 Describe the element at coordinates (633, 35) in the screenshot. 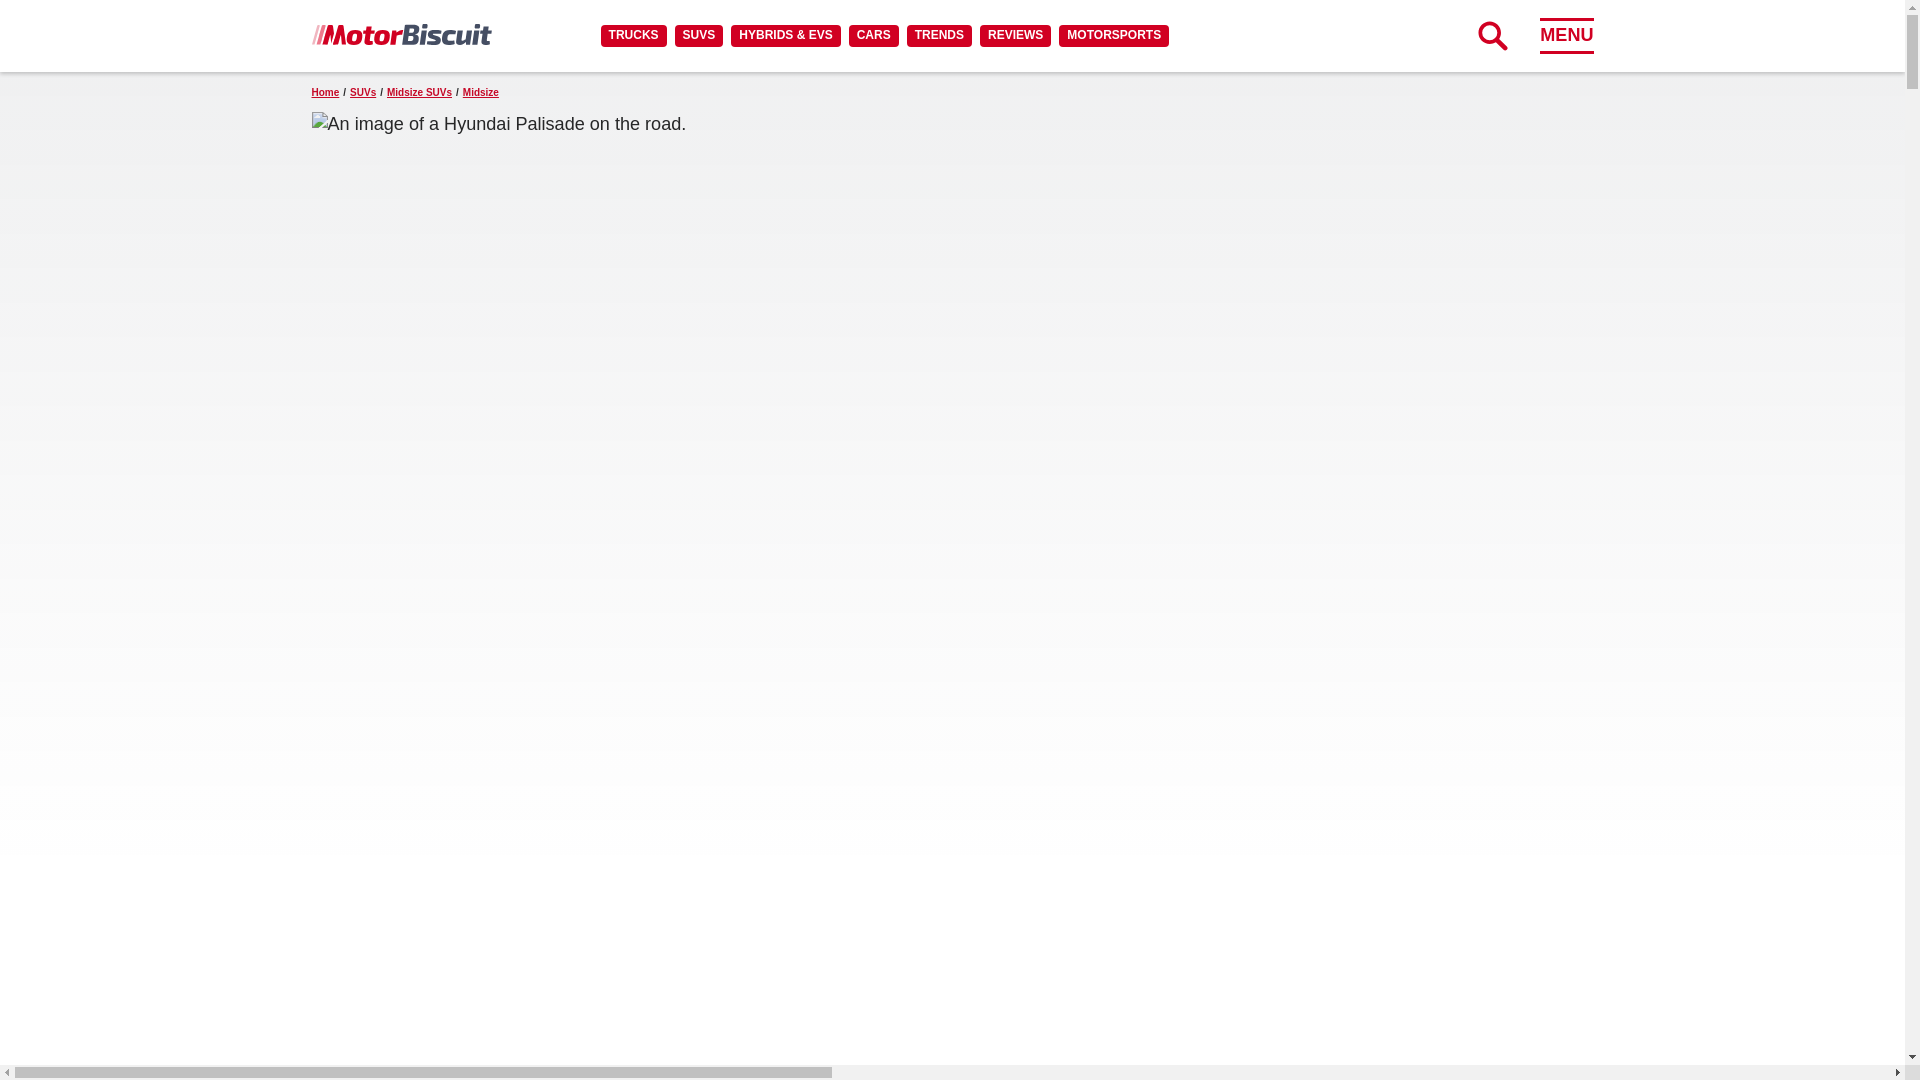

I see `TRUCKS` at that location.